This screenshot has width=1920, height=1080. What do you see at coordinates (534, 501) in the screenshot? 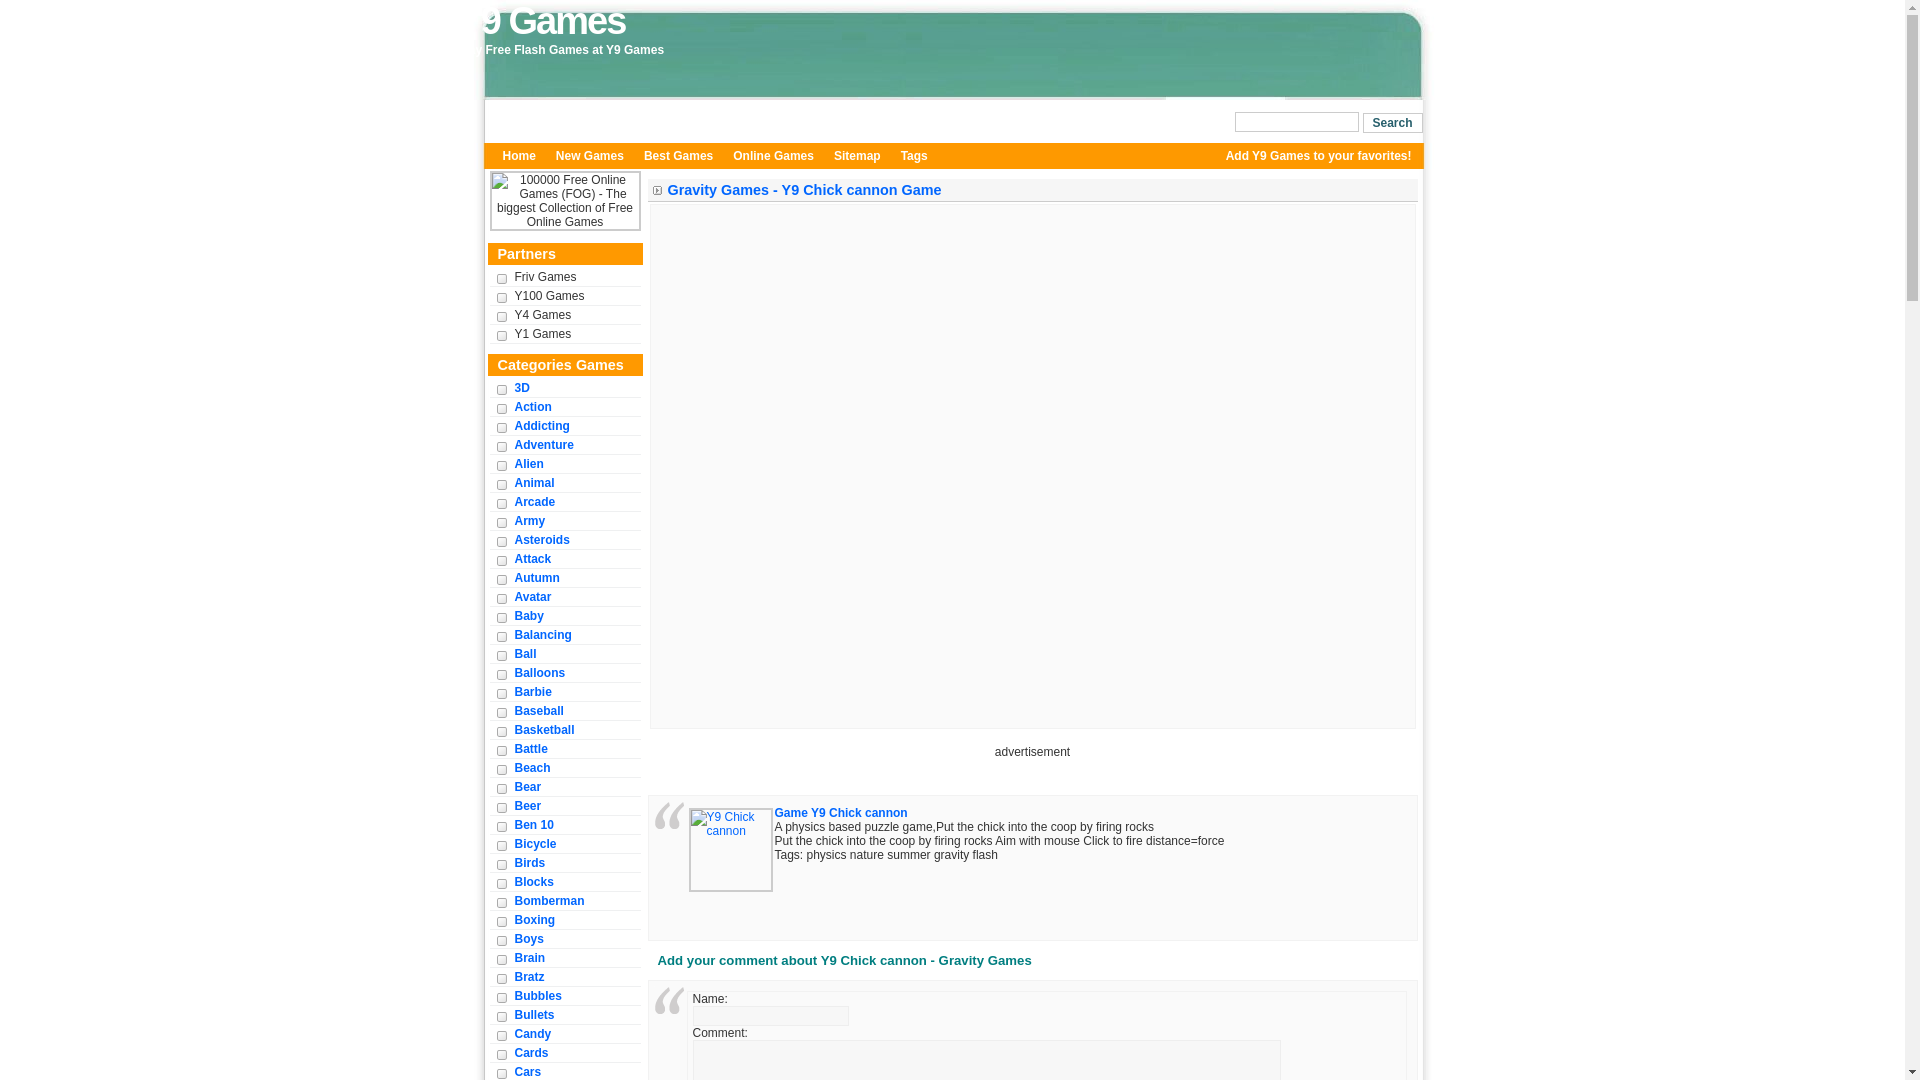
I see `Arcade` at bounding box center [534, 501].